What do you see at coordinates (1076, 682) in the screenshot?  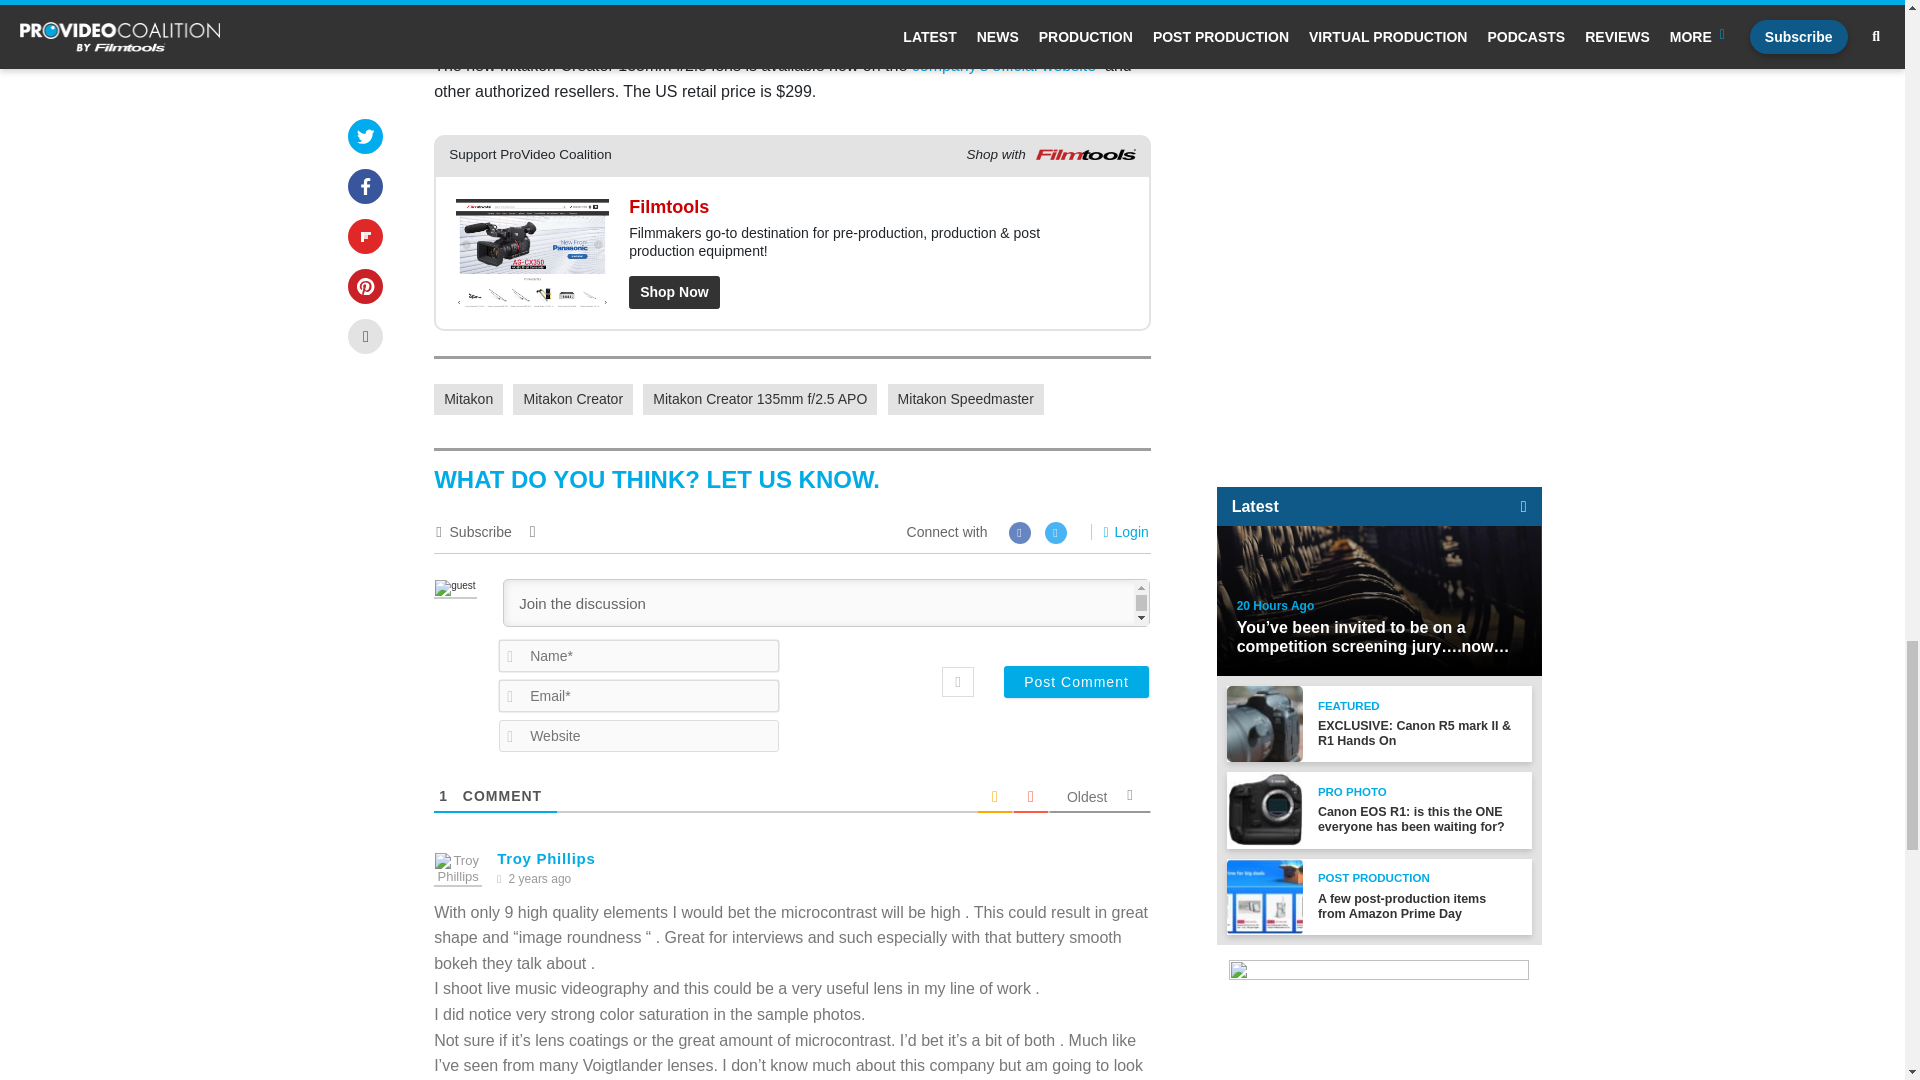 I see `Post Comment` at bounding box center [1076, 682].